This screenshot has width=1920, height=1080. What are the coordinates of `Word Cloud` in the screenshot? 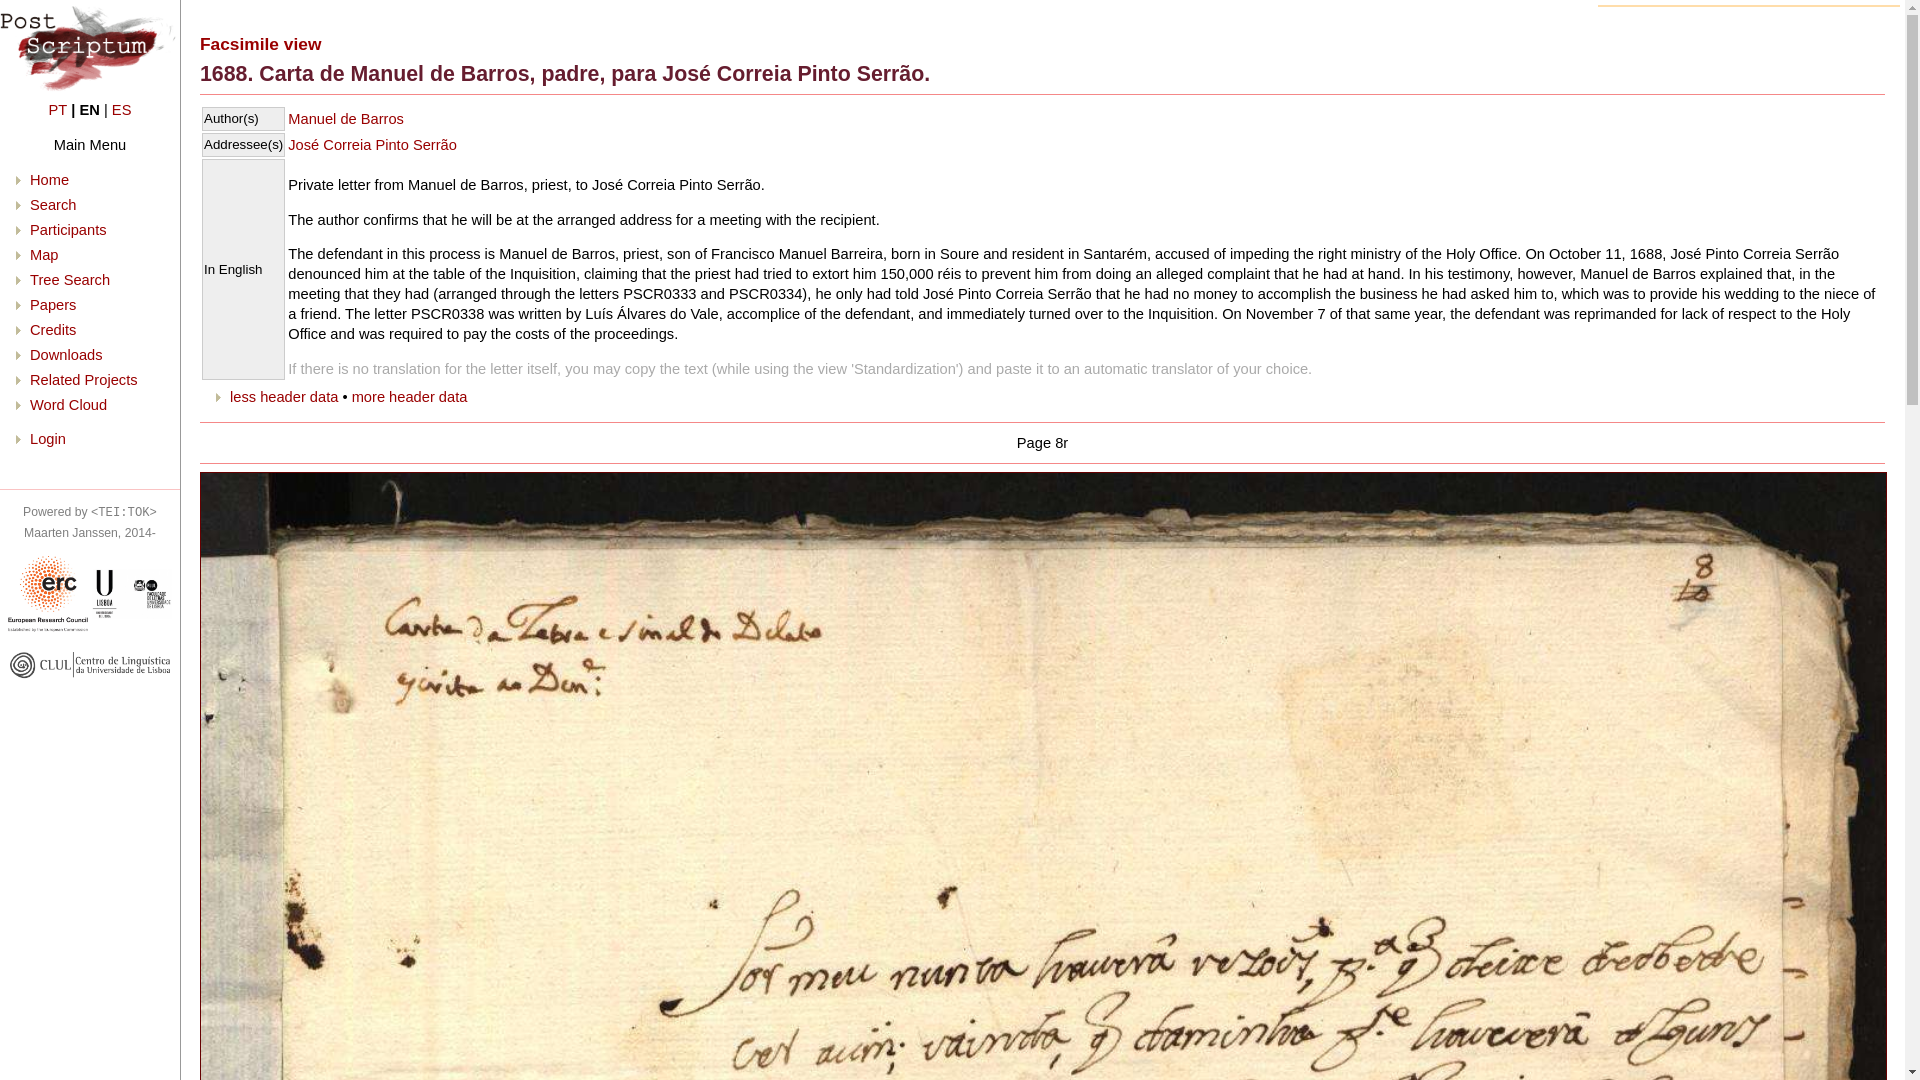 It's located at (68, 404).